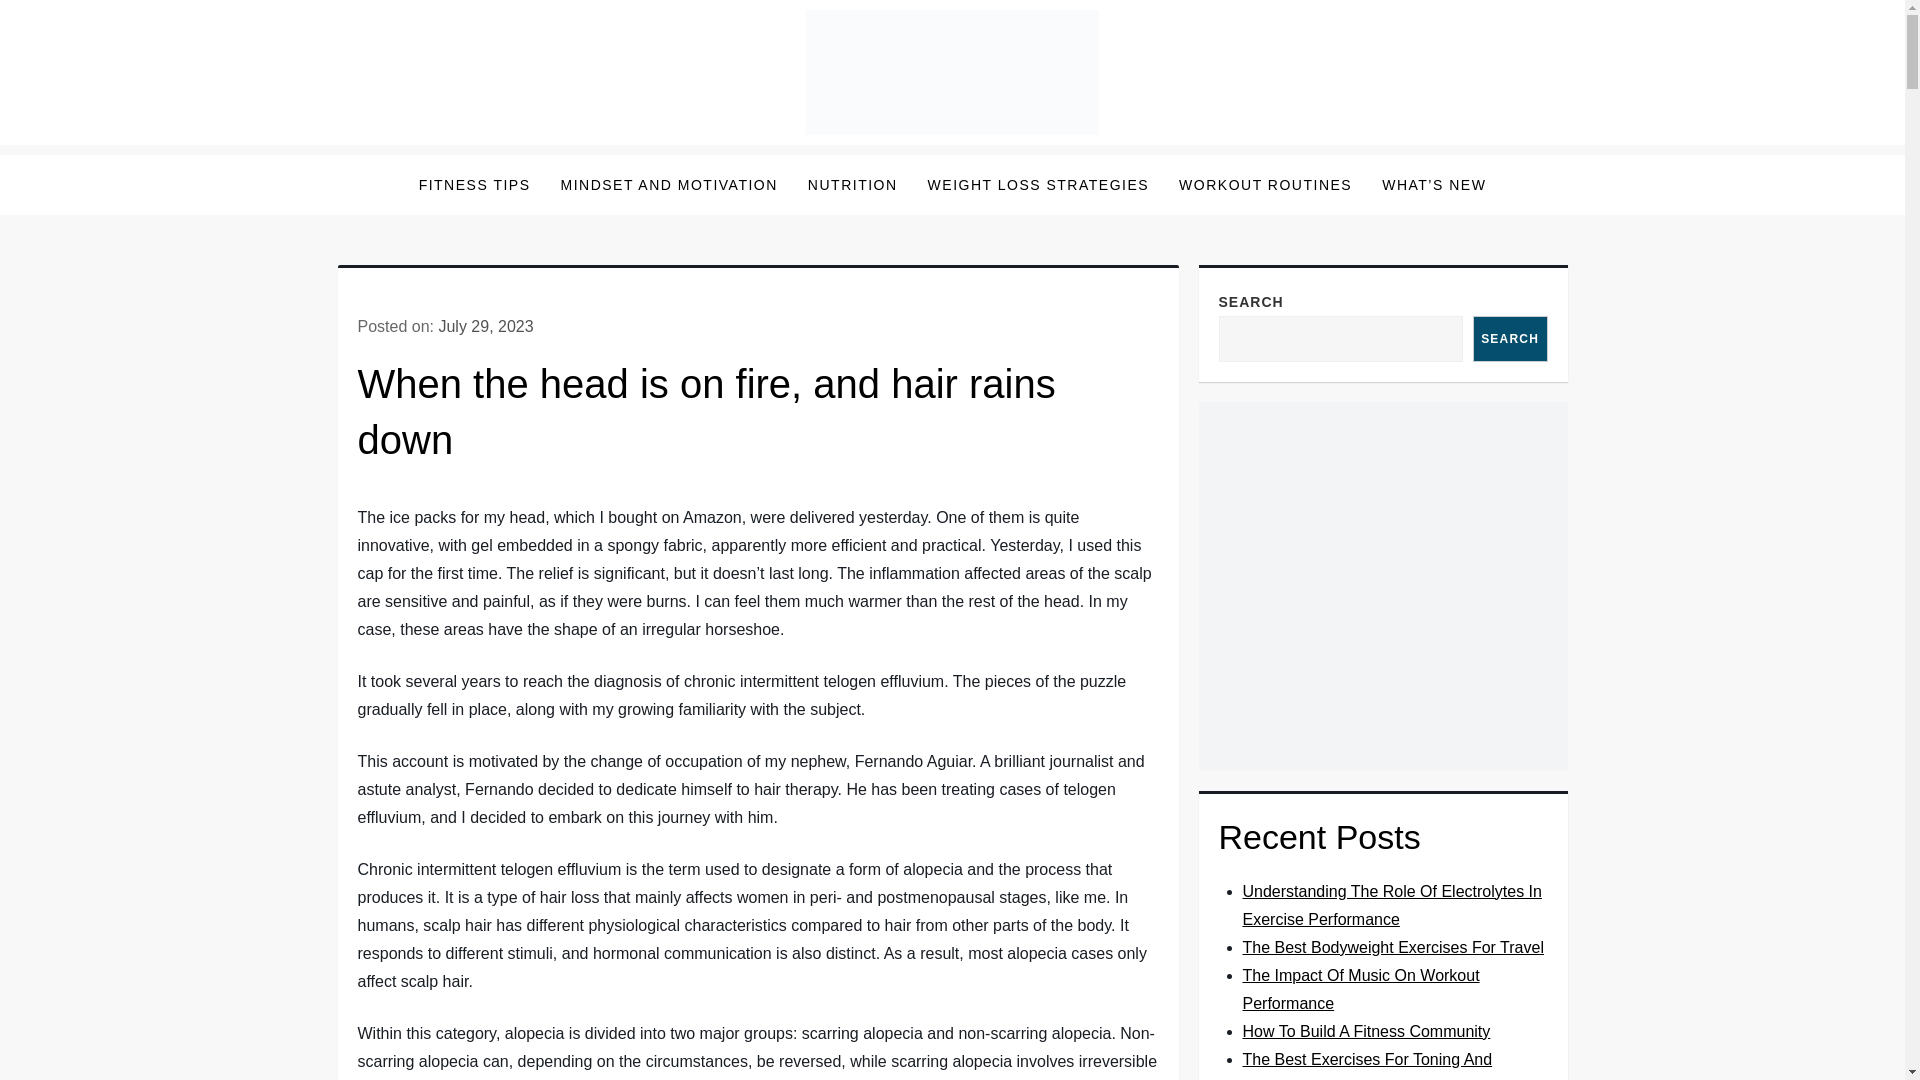 The height and width of the screenshot is (1080, 1920). Describe the element at coordinates (1360, 988) in the screenshot. I see `The Impact Of Music On Workout Performance` at that location.